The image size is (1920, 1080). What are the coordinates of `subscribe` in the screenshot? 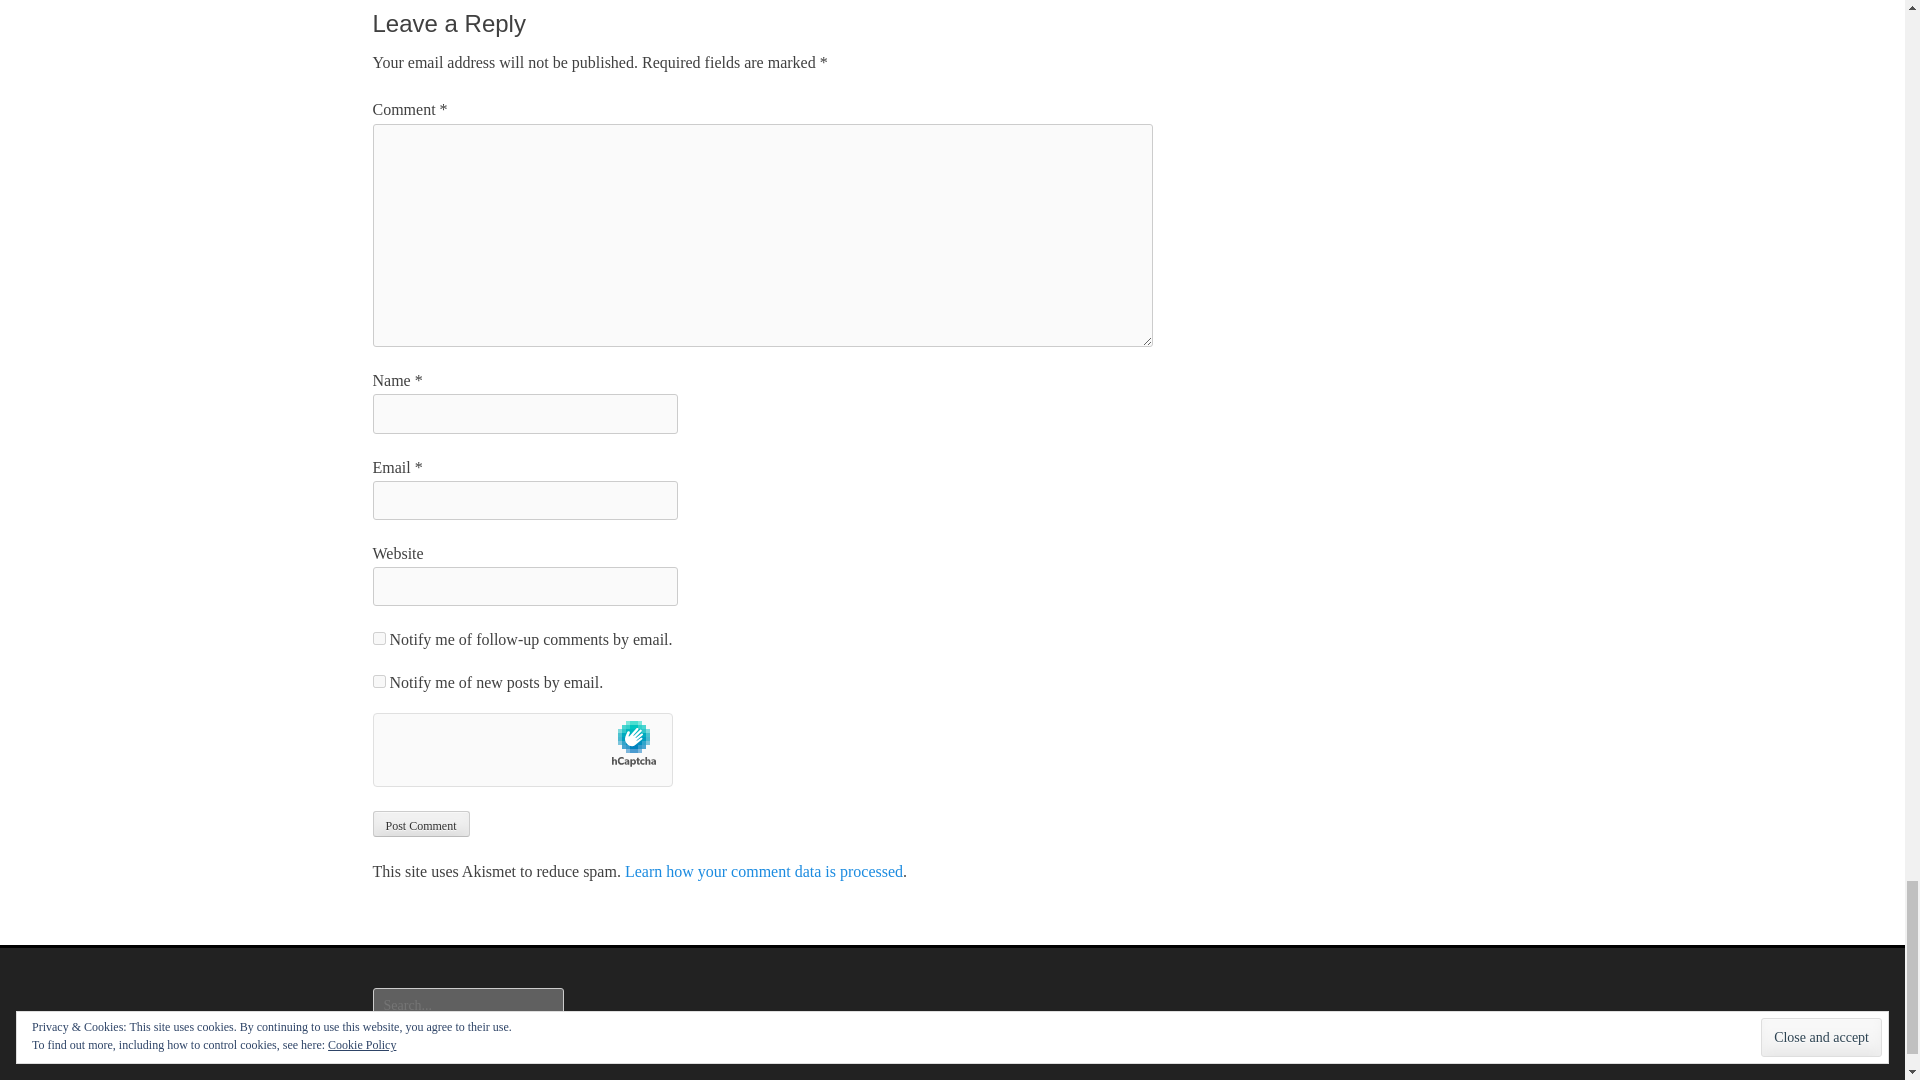 It's located at (378, 681).